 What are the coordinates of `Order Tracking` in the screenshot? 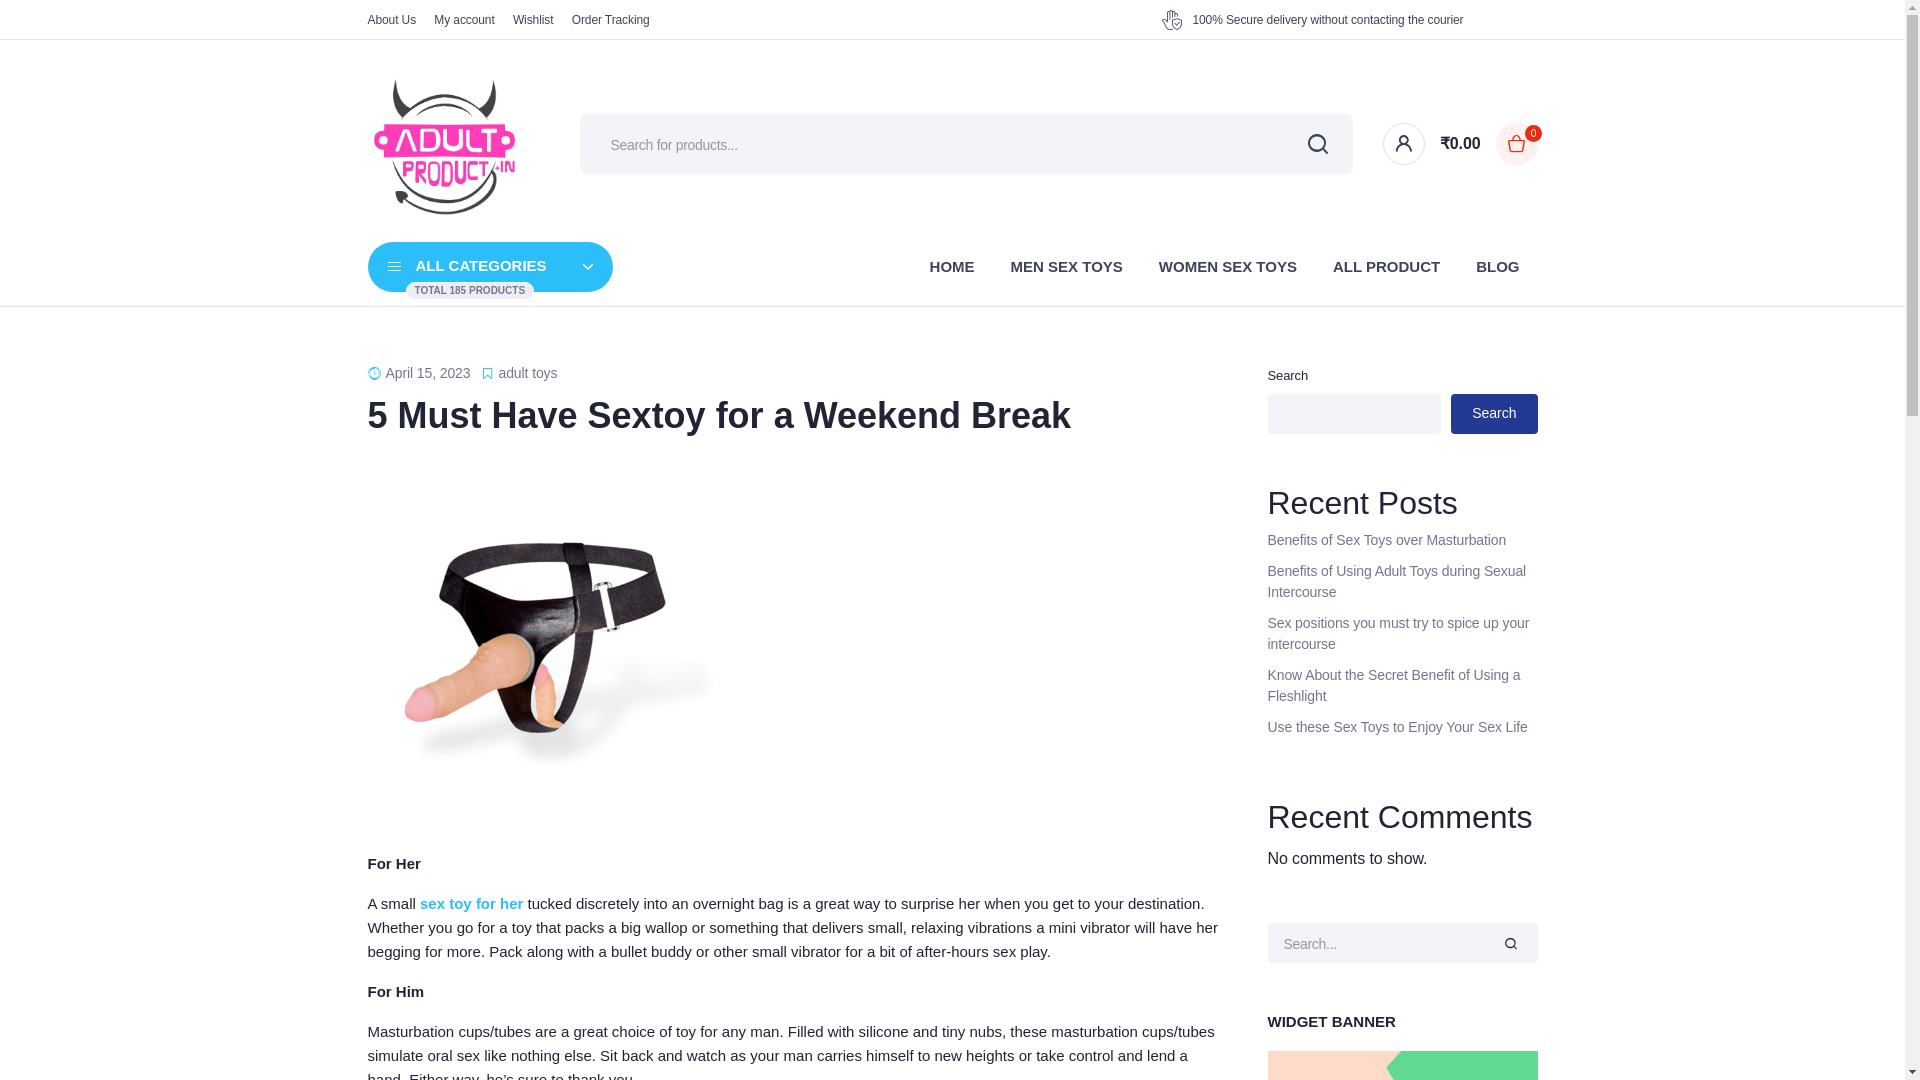 It's located at (533, 18).